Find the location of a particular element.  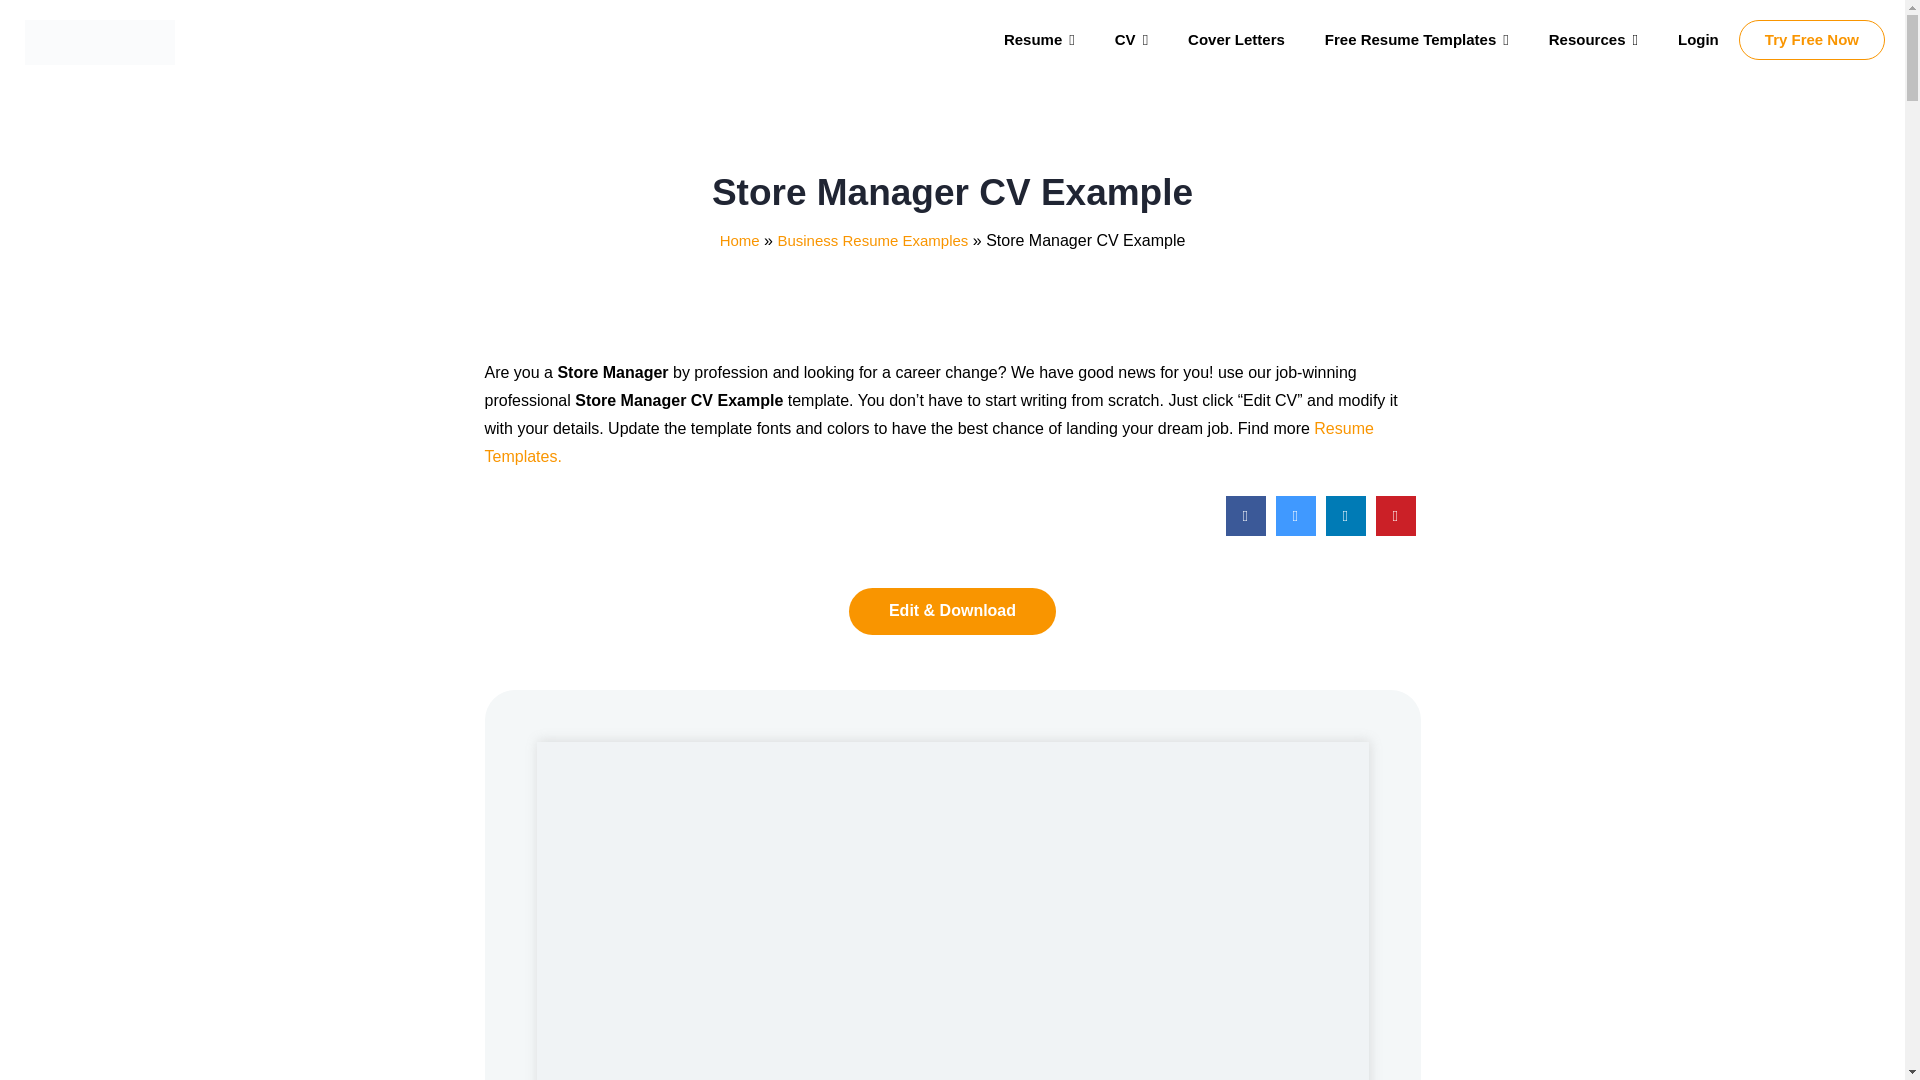

CV is located at coordinates (1130, 40).